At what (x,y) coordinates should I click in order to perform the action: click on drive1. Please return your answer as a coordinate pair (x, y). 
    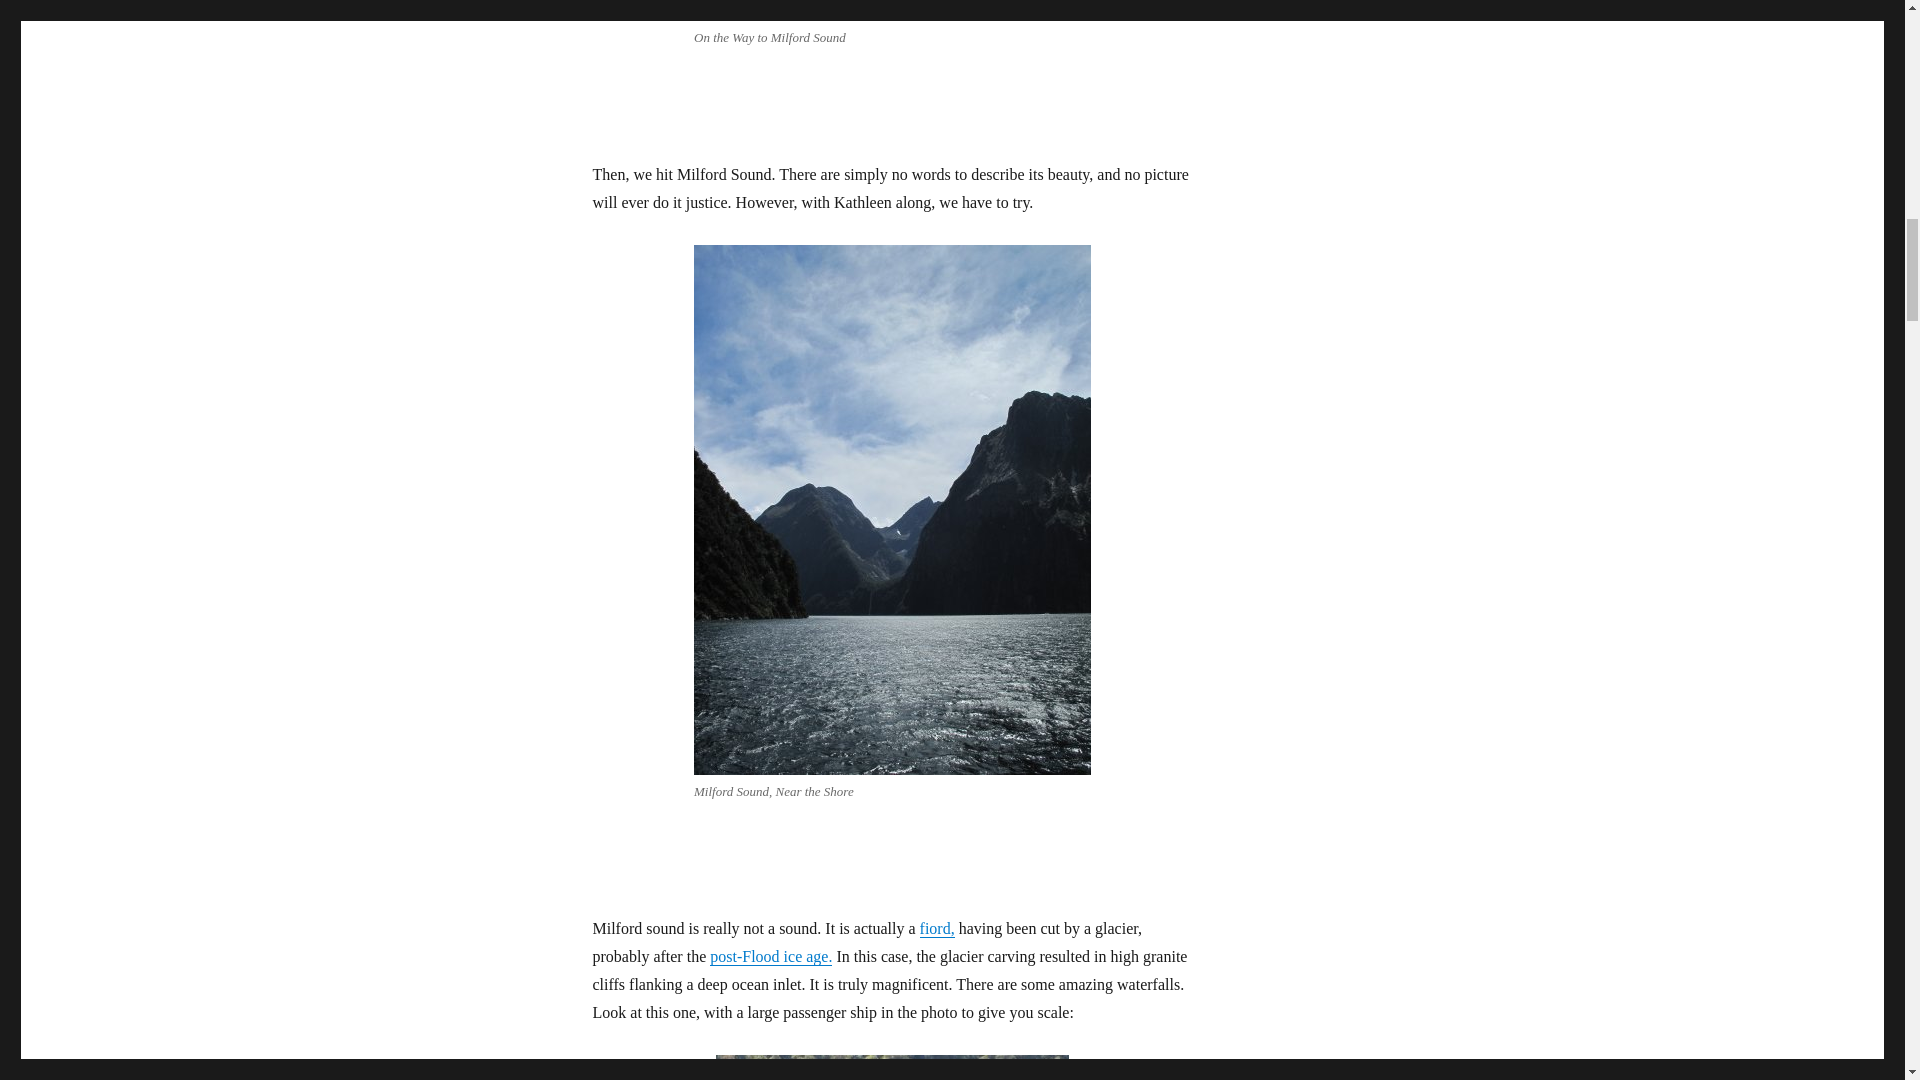
    Looking at the image, I should click on (892, 10).